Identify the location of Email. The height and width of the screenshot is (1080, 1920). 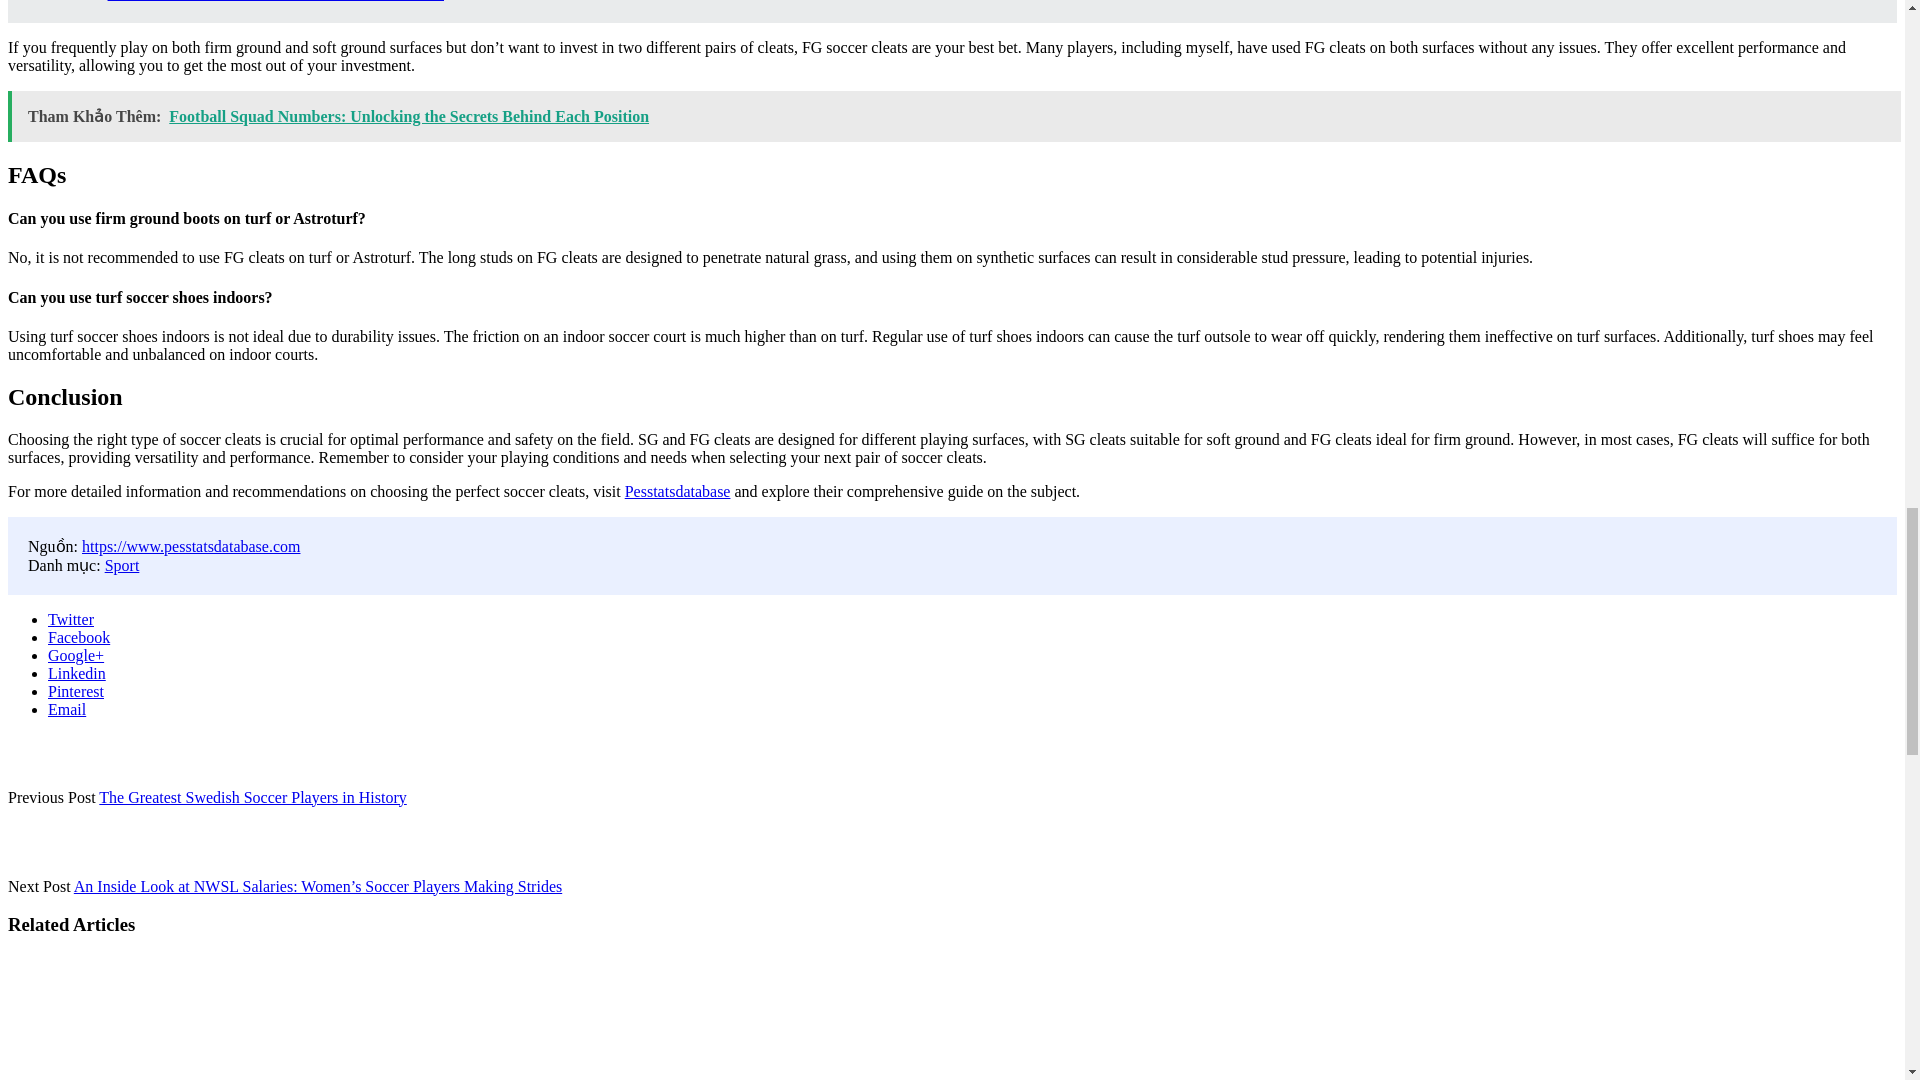
(67, 709).